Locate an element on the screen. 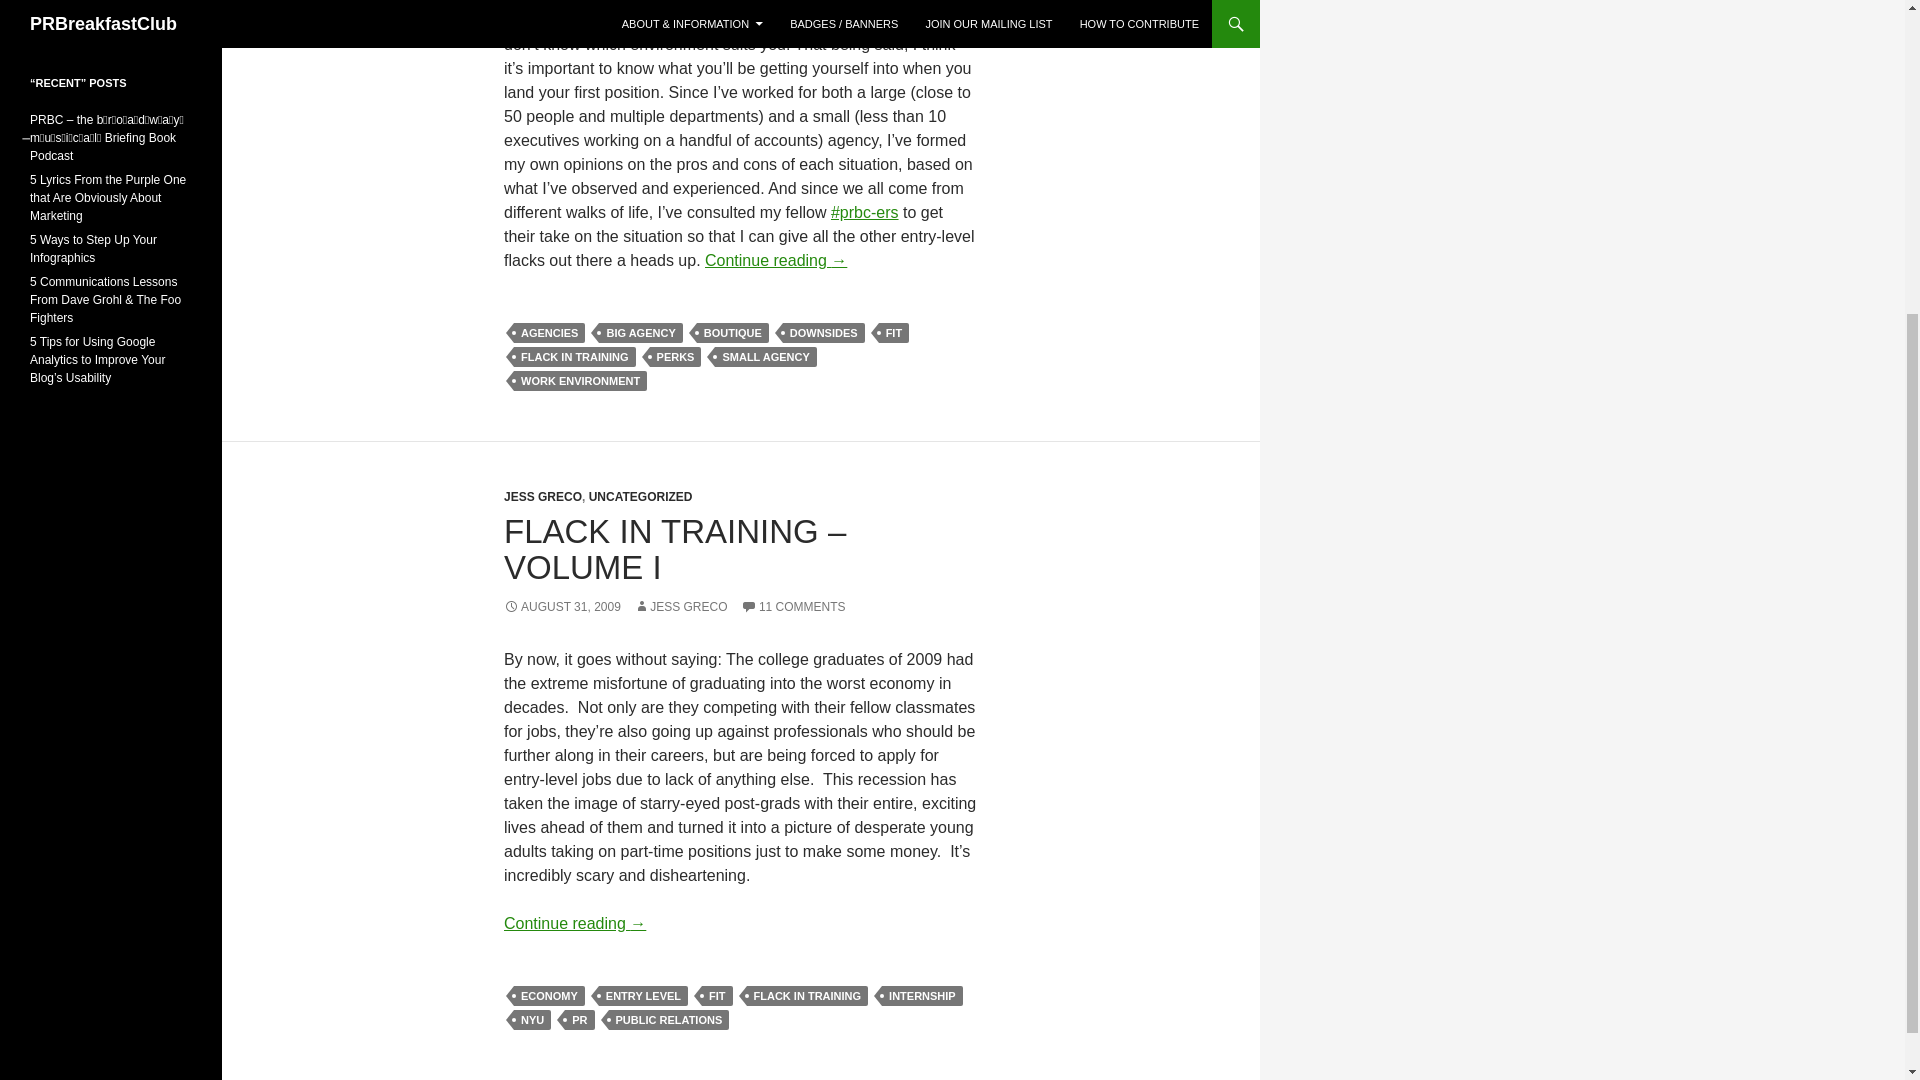  ENTRY LEVEL is located at coordinates (643, 996).